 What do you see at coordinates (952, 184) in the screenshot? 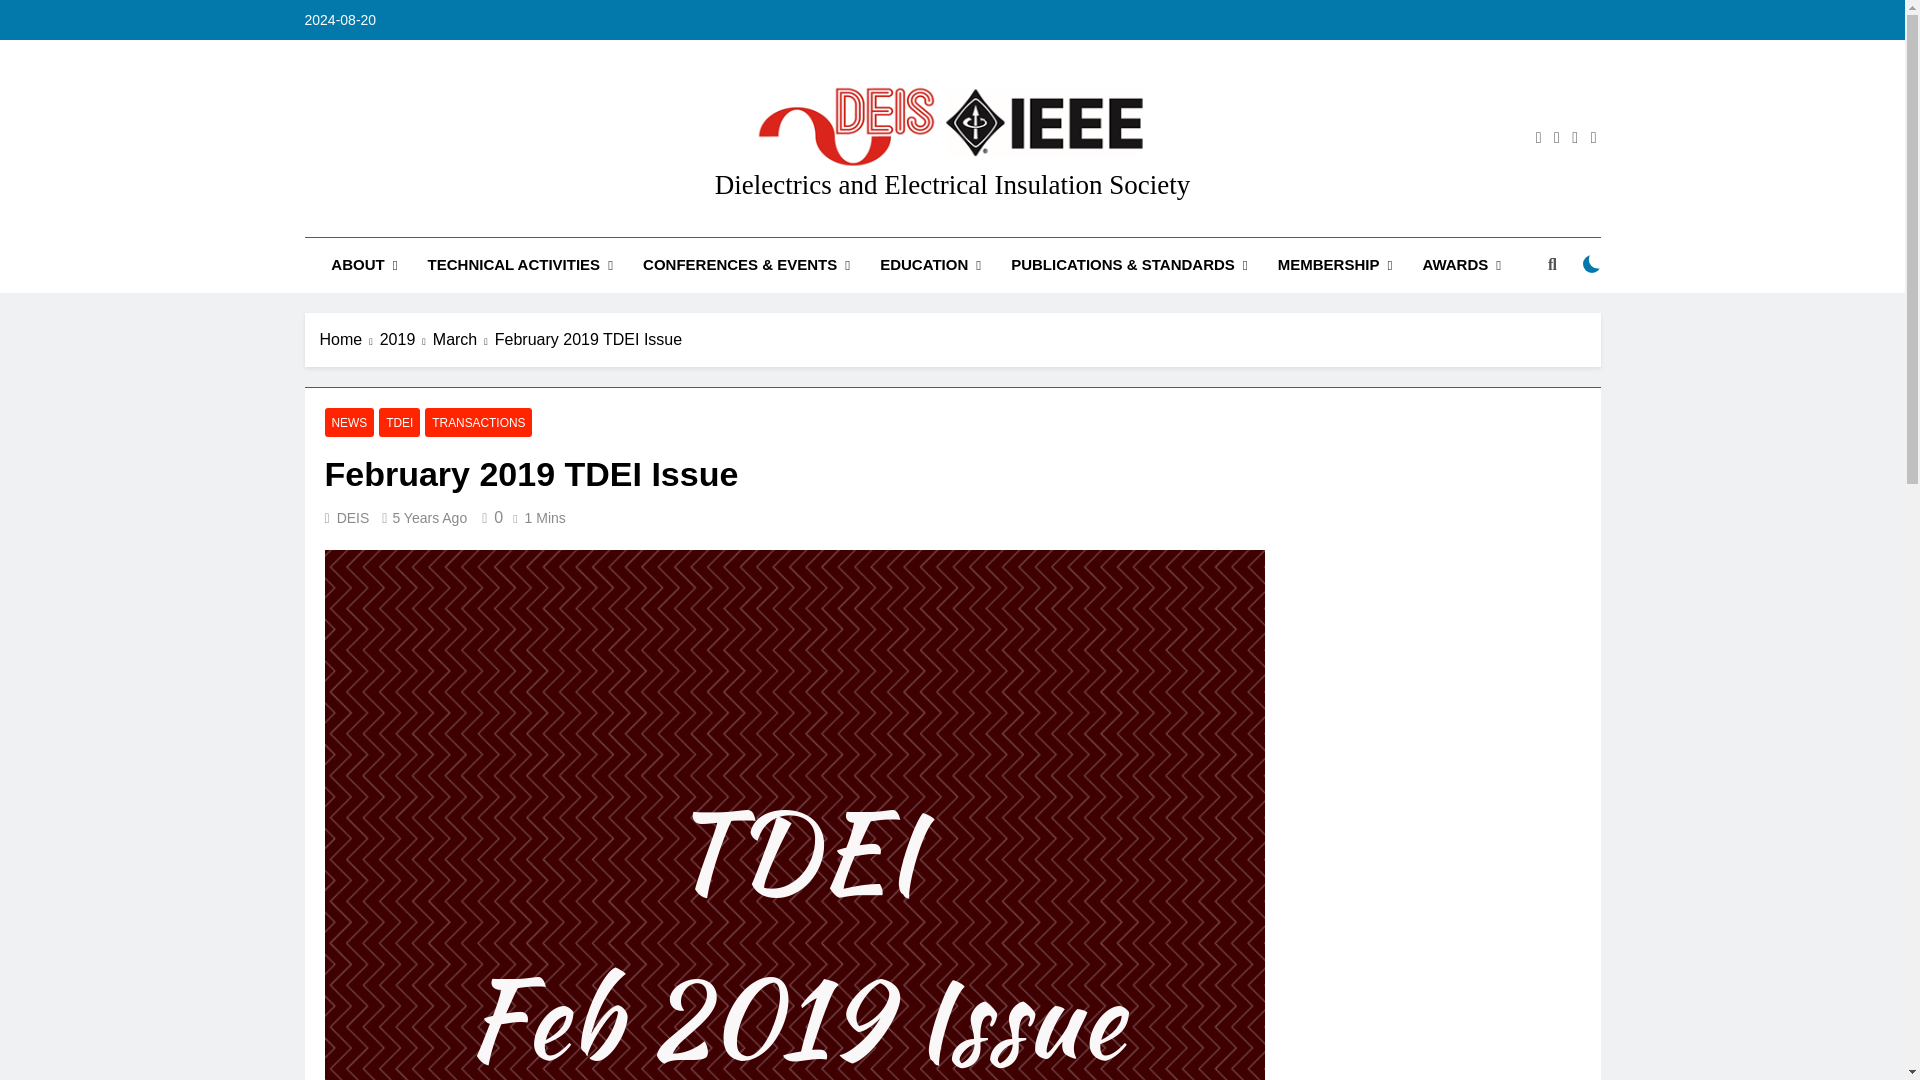
I see `Dielectrics and Electrical Insulation Society` at bounding box center [952, 184].